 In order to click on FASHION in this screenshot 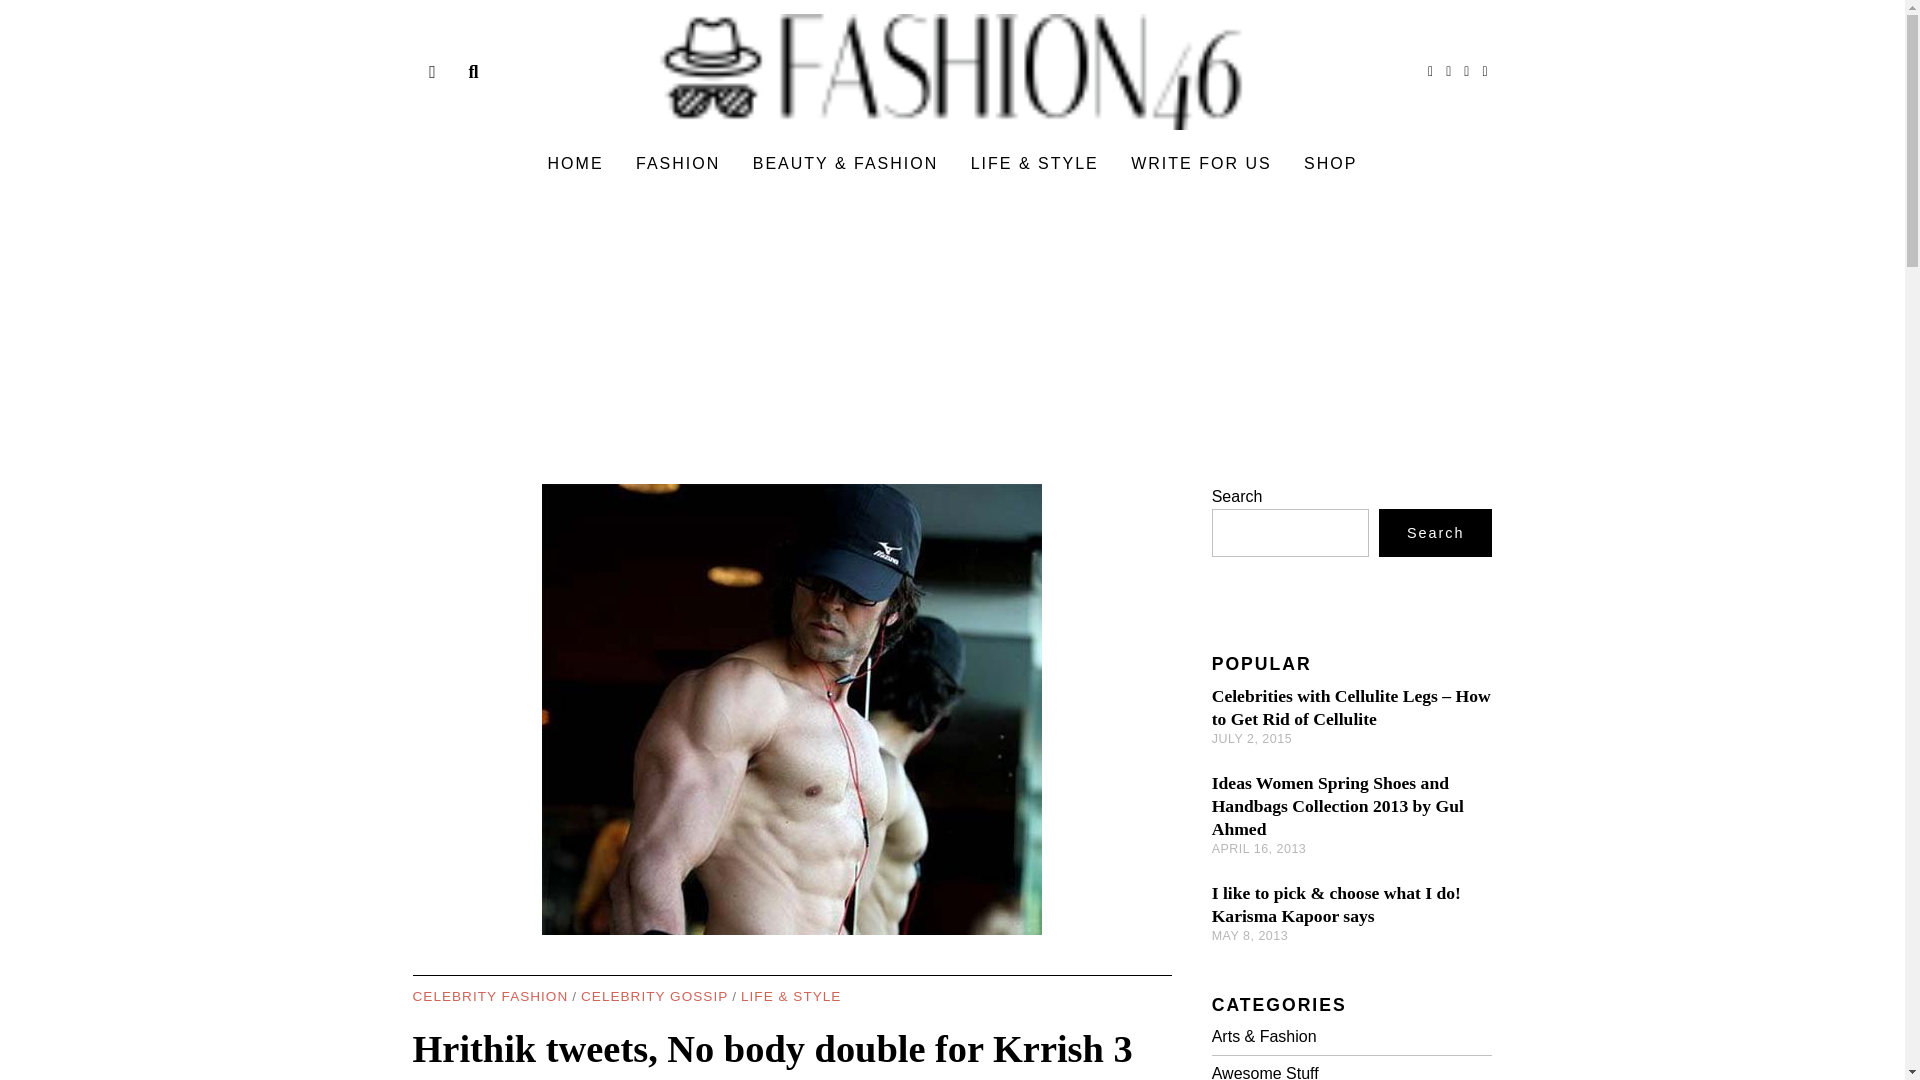, I will do `click(678, 163)`.